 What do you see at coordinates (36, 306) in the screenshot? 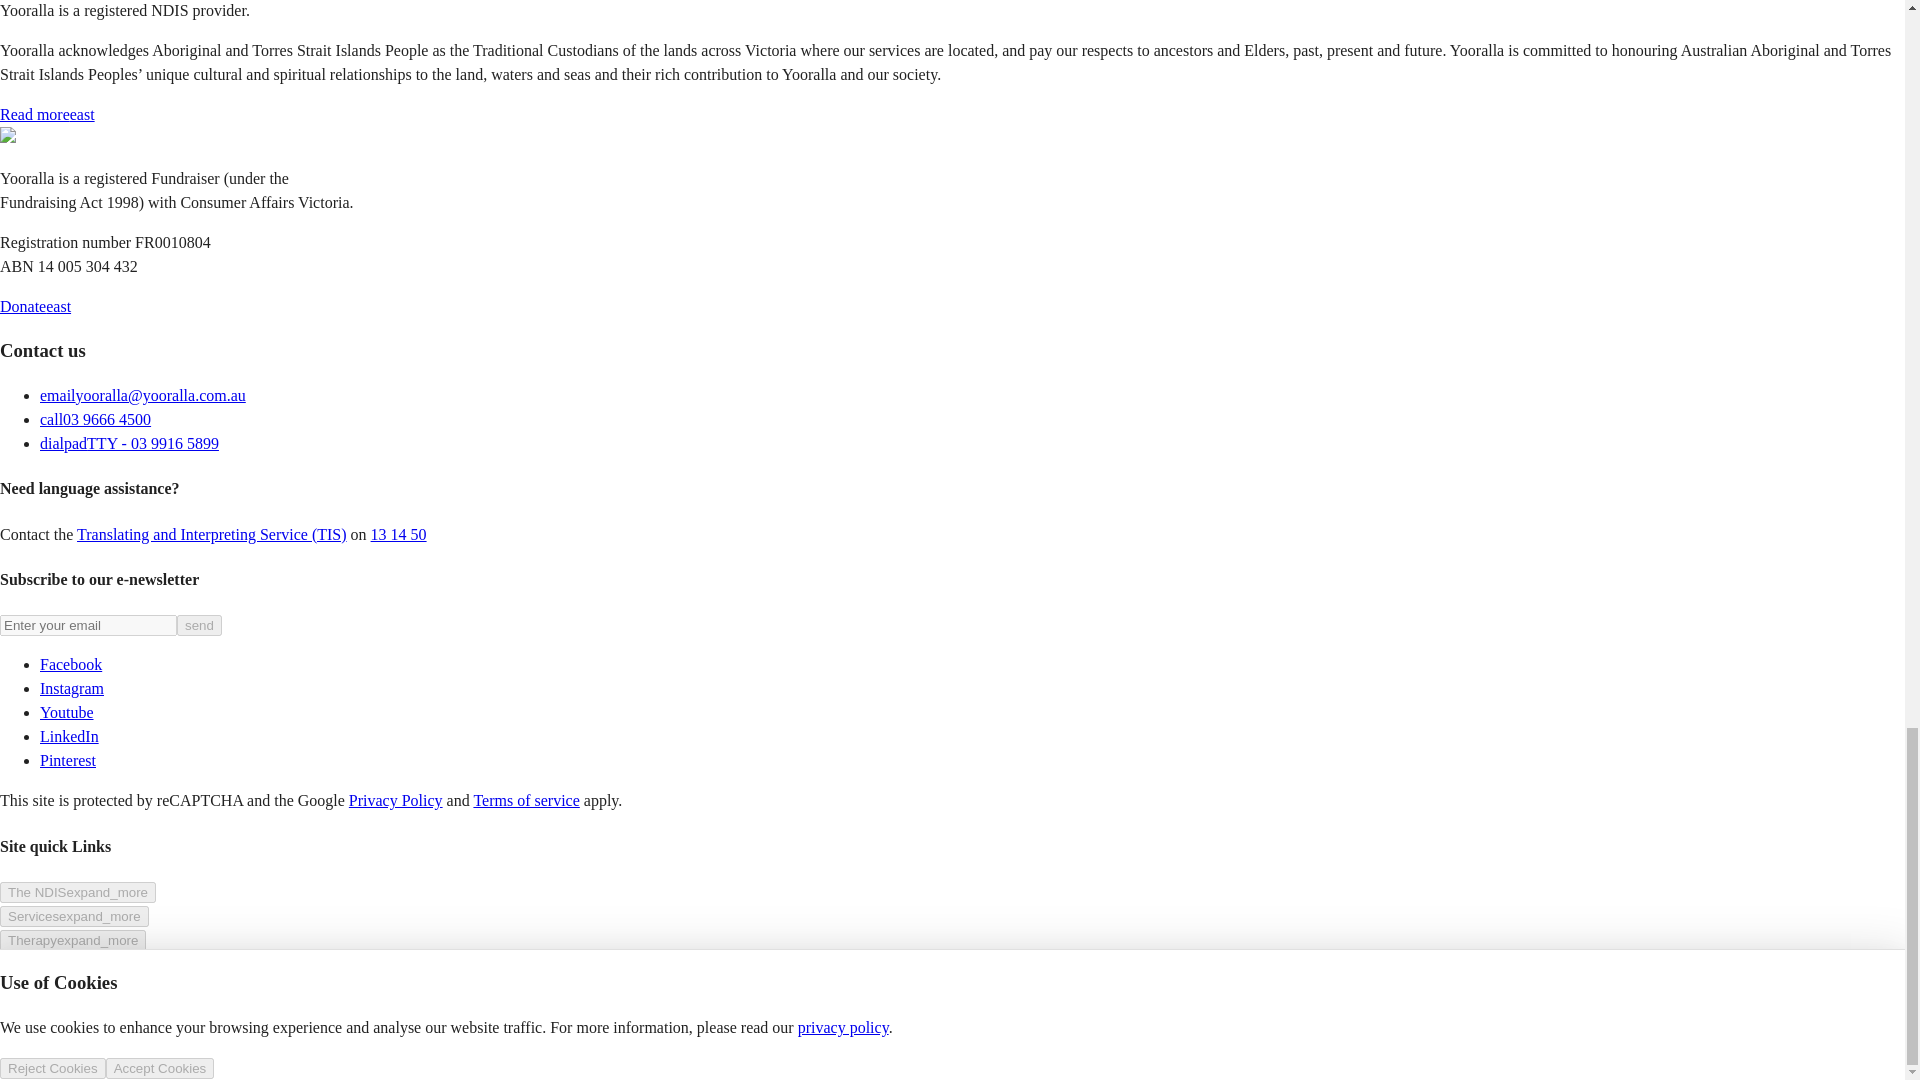
I see `Donateeast` at bounding box center [36, 306].